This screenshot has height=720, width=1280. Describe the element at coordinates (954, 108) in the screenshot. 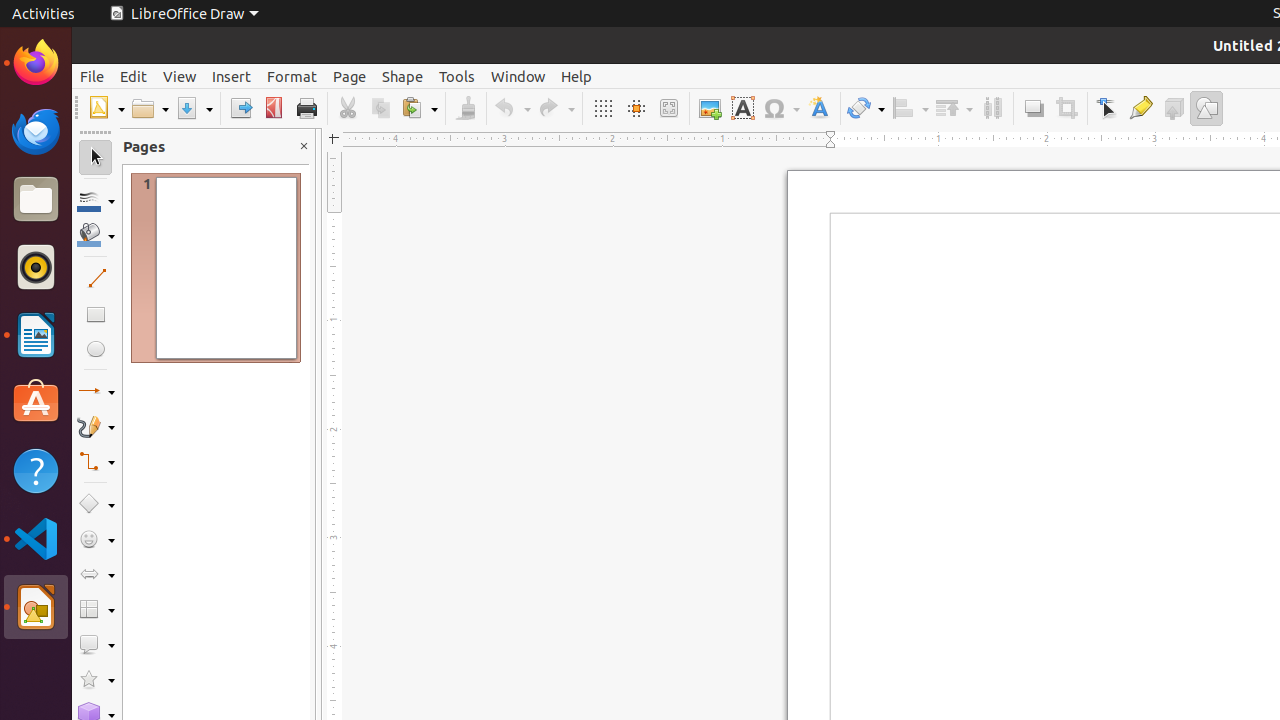

I see `Arrange` at that location.